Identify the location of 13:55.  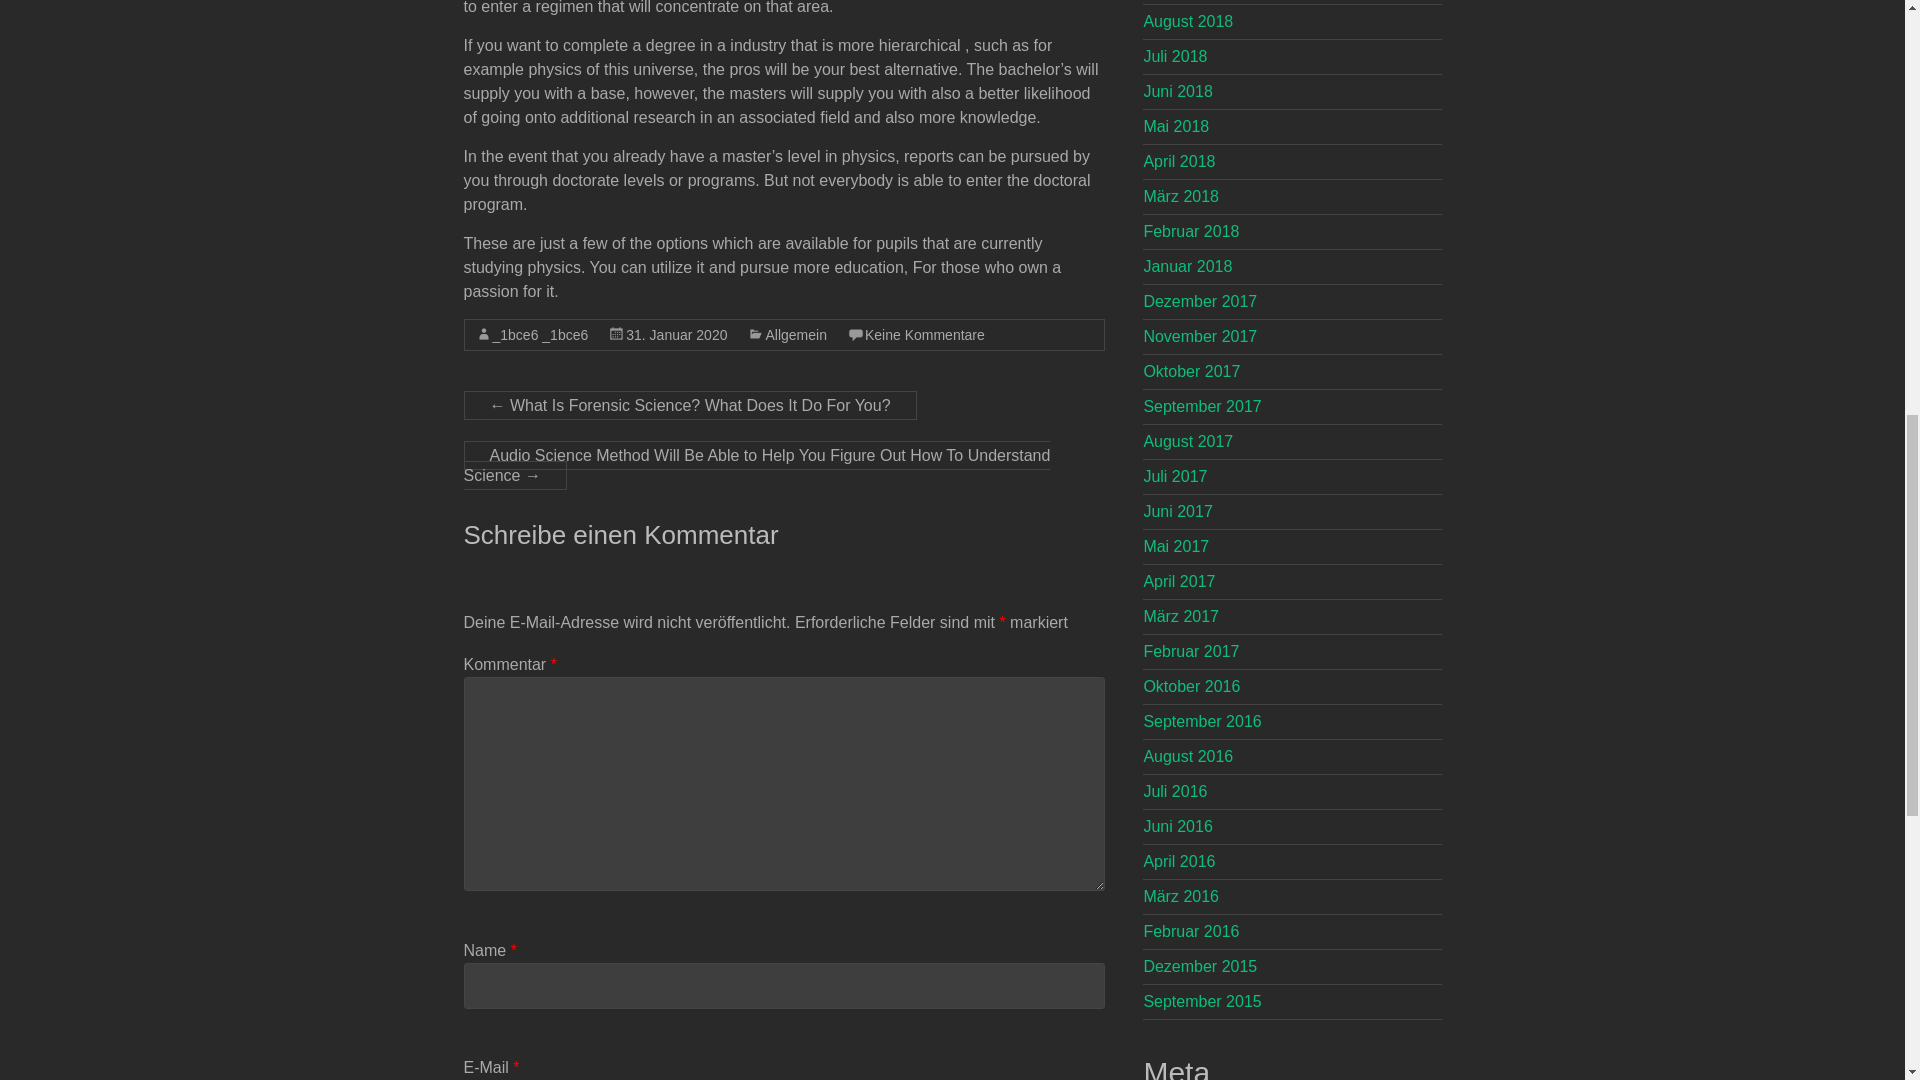
(676, 335).